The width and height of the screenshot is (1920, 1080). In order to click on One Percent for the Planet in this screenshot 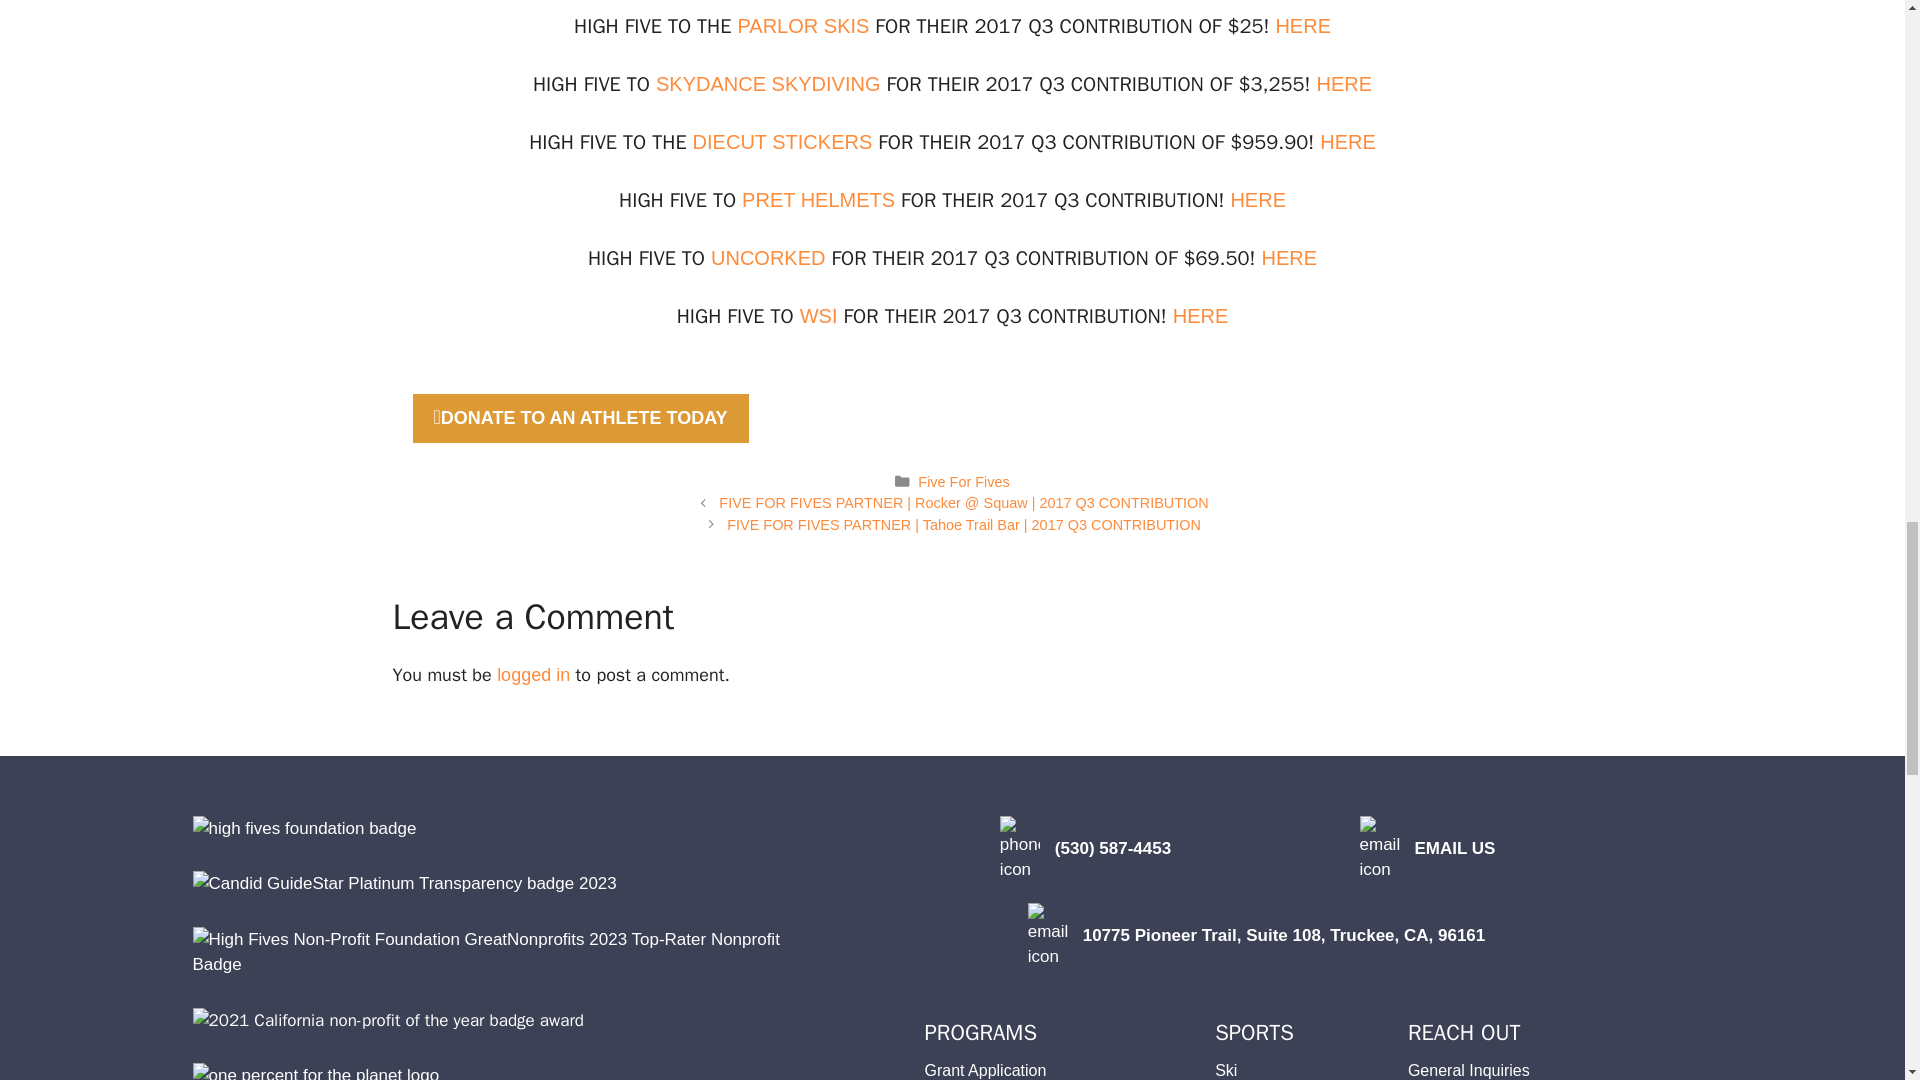, I will do `click(316, 1071)`.